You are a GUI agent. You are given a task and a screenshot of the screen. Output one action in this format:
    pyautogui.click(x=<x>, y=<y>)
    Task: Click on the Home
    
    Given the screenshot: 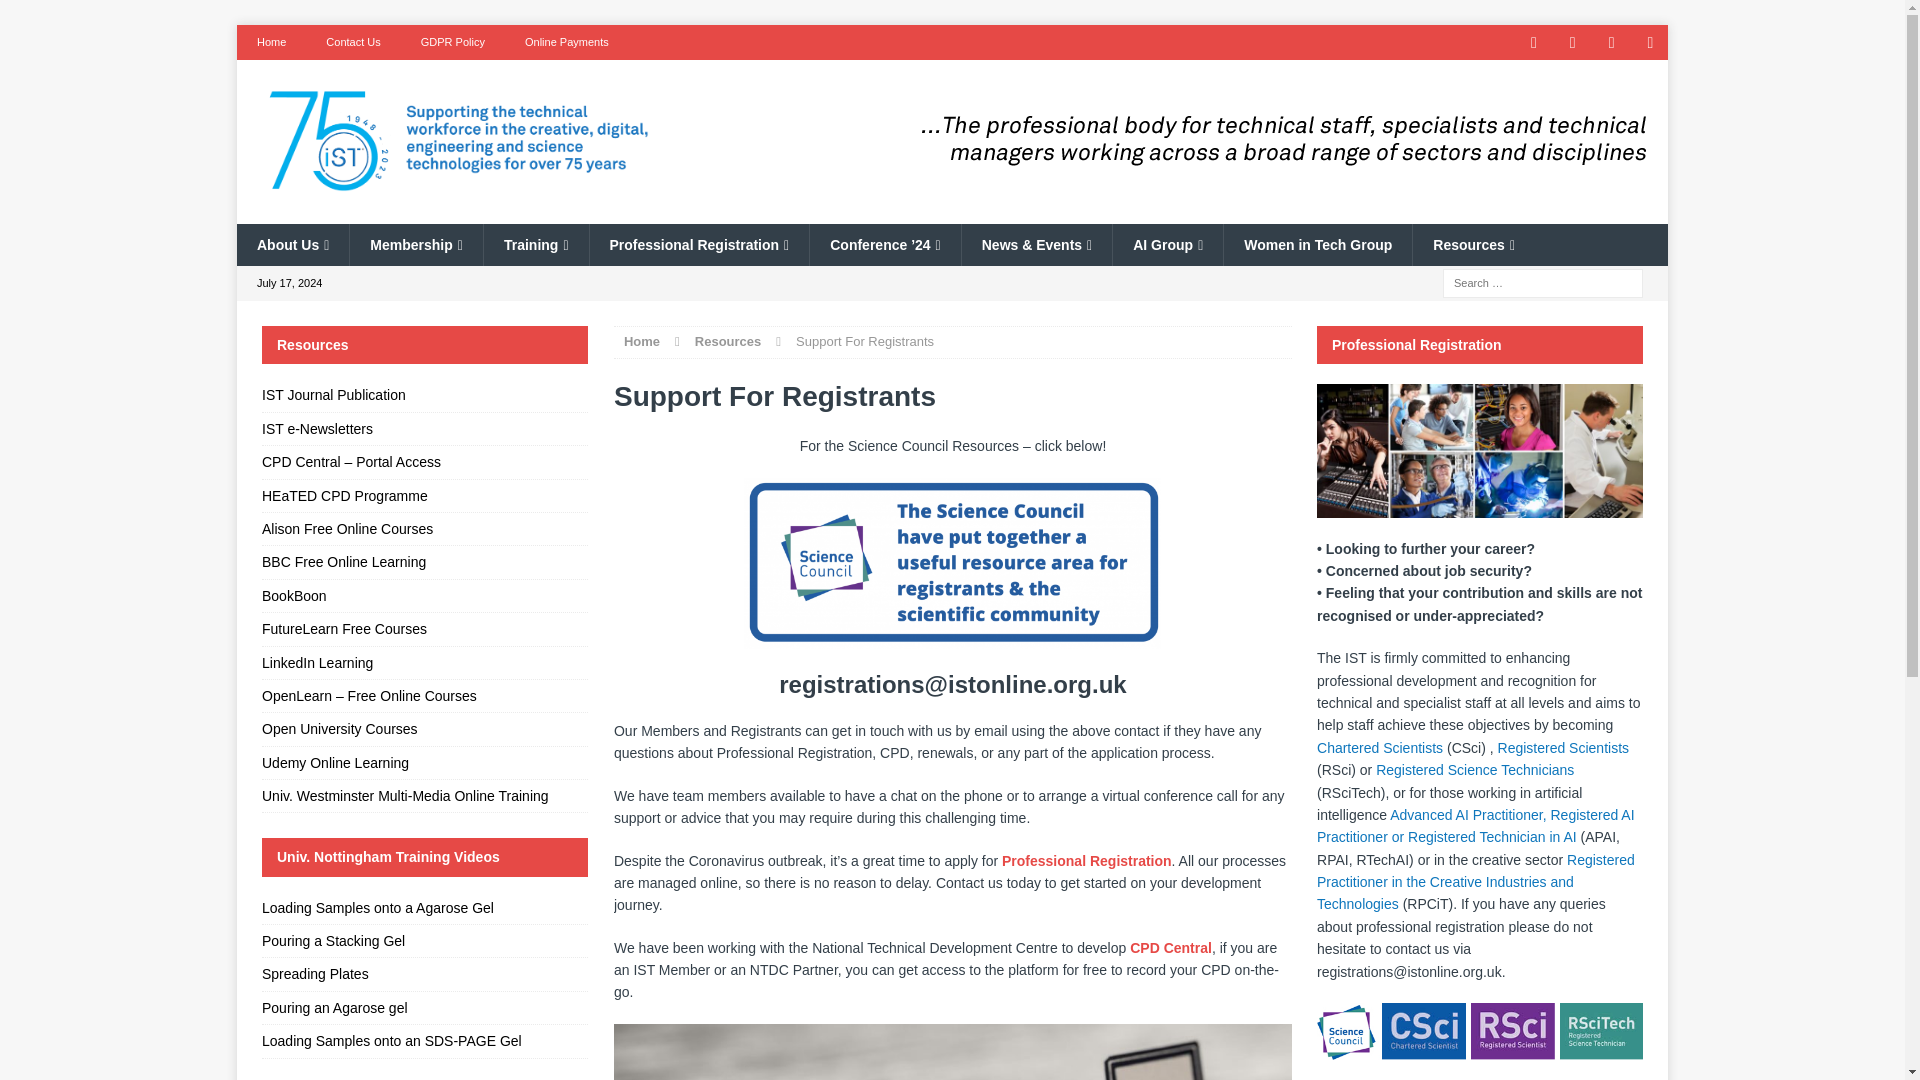 What is the action you would take?
    pyautogui.click(x=270, y=42)
    